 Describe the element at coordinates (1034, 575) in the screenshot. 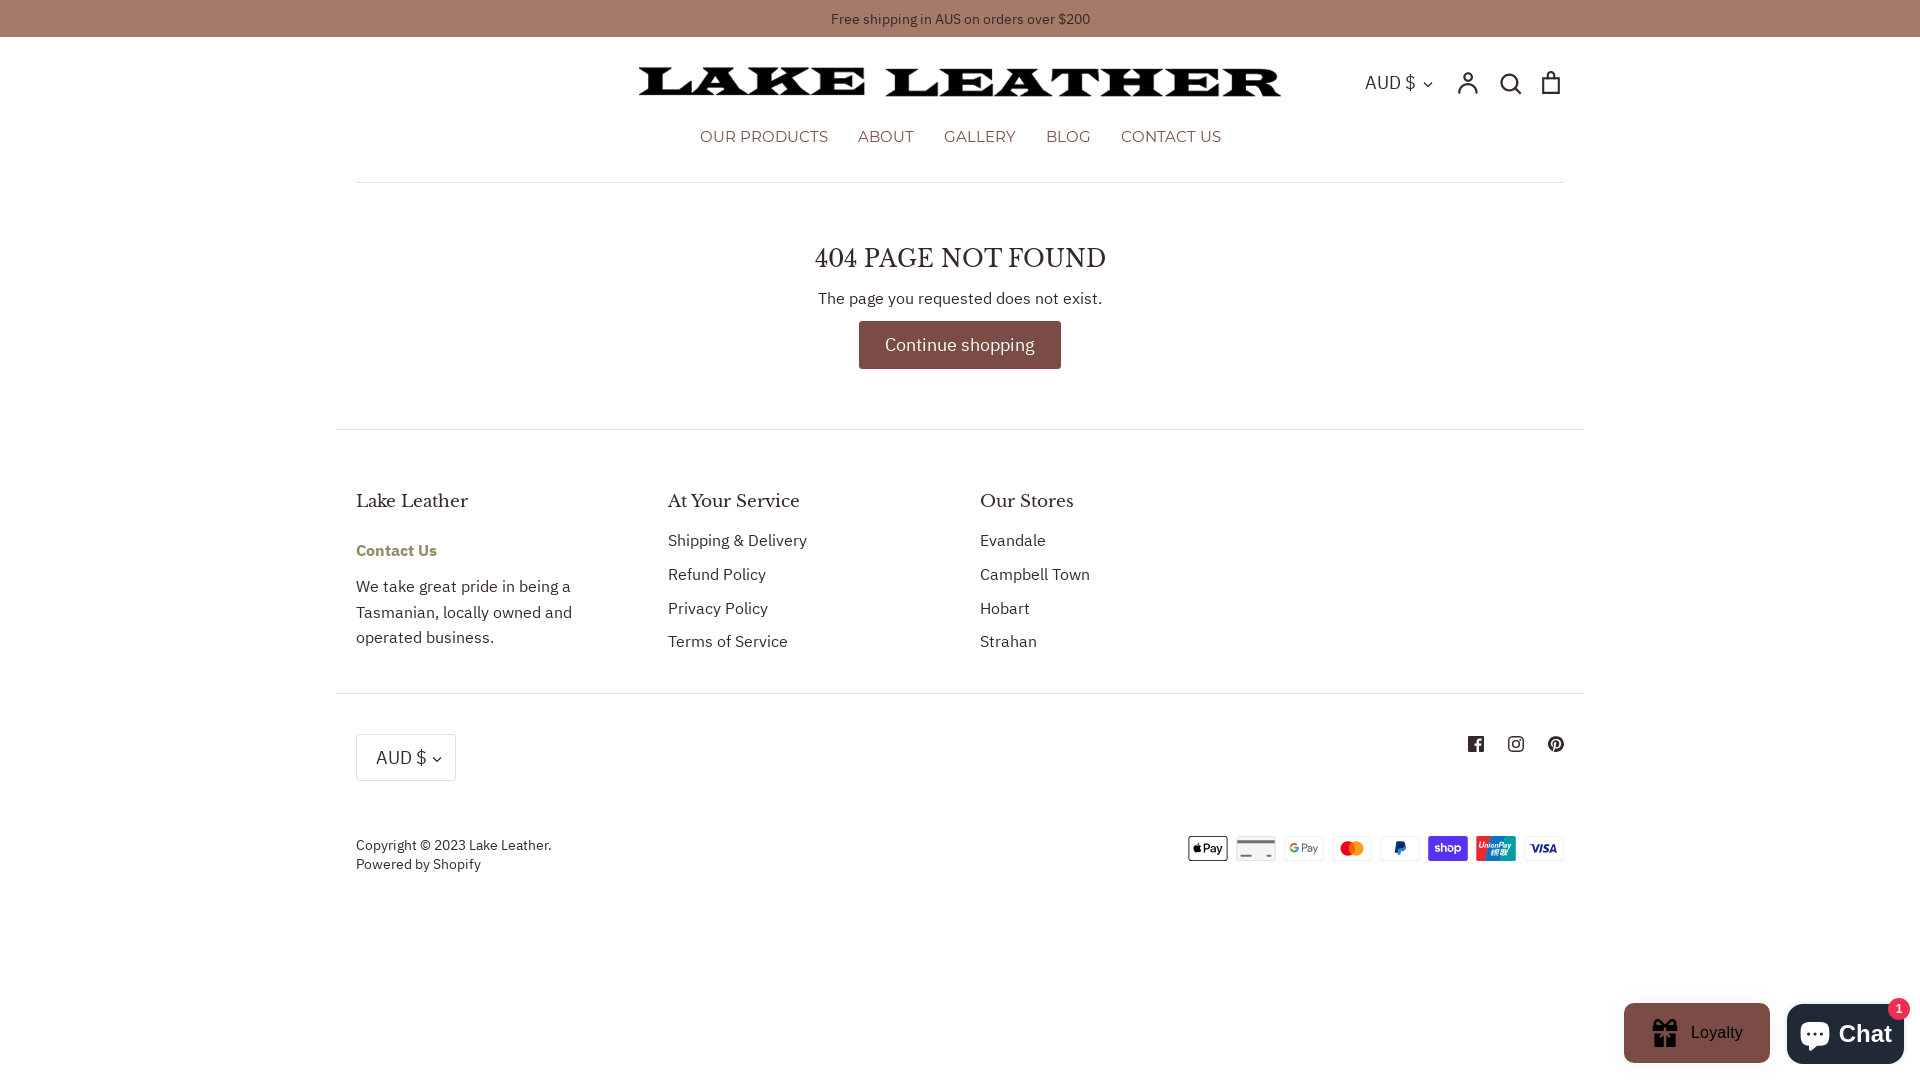

I see `Campbell Town` at that location.